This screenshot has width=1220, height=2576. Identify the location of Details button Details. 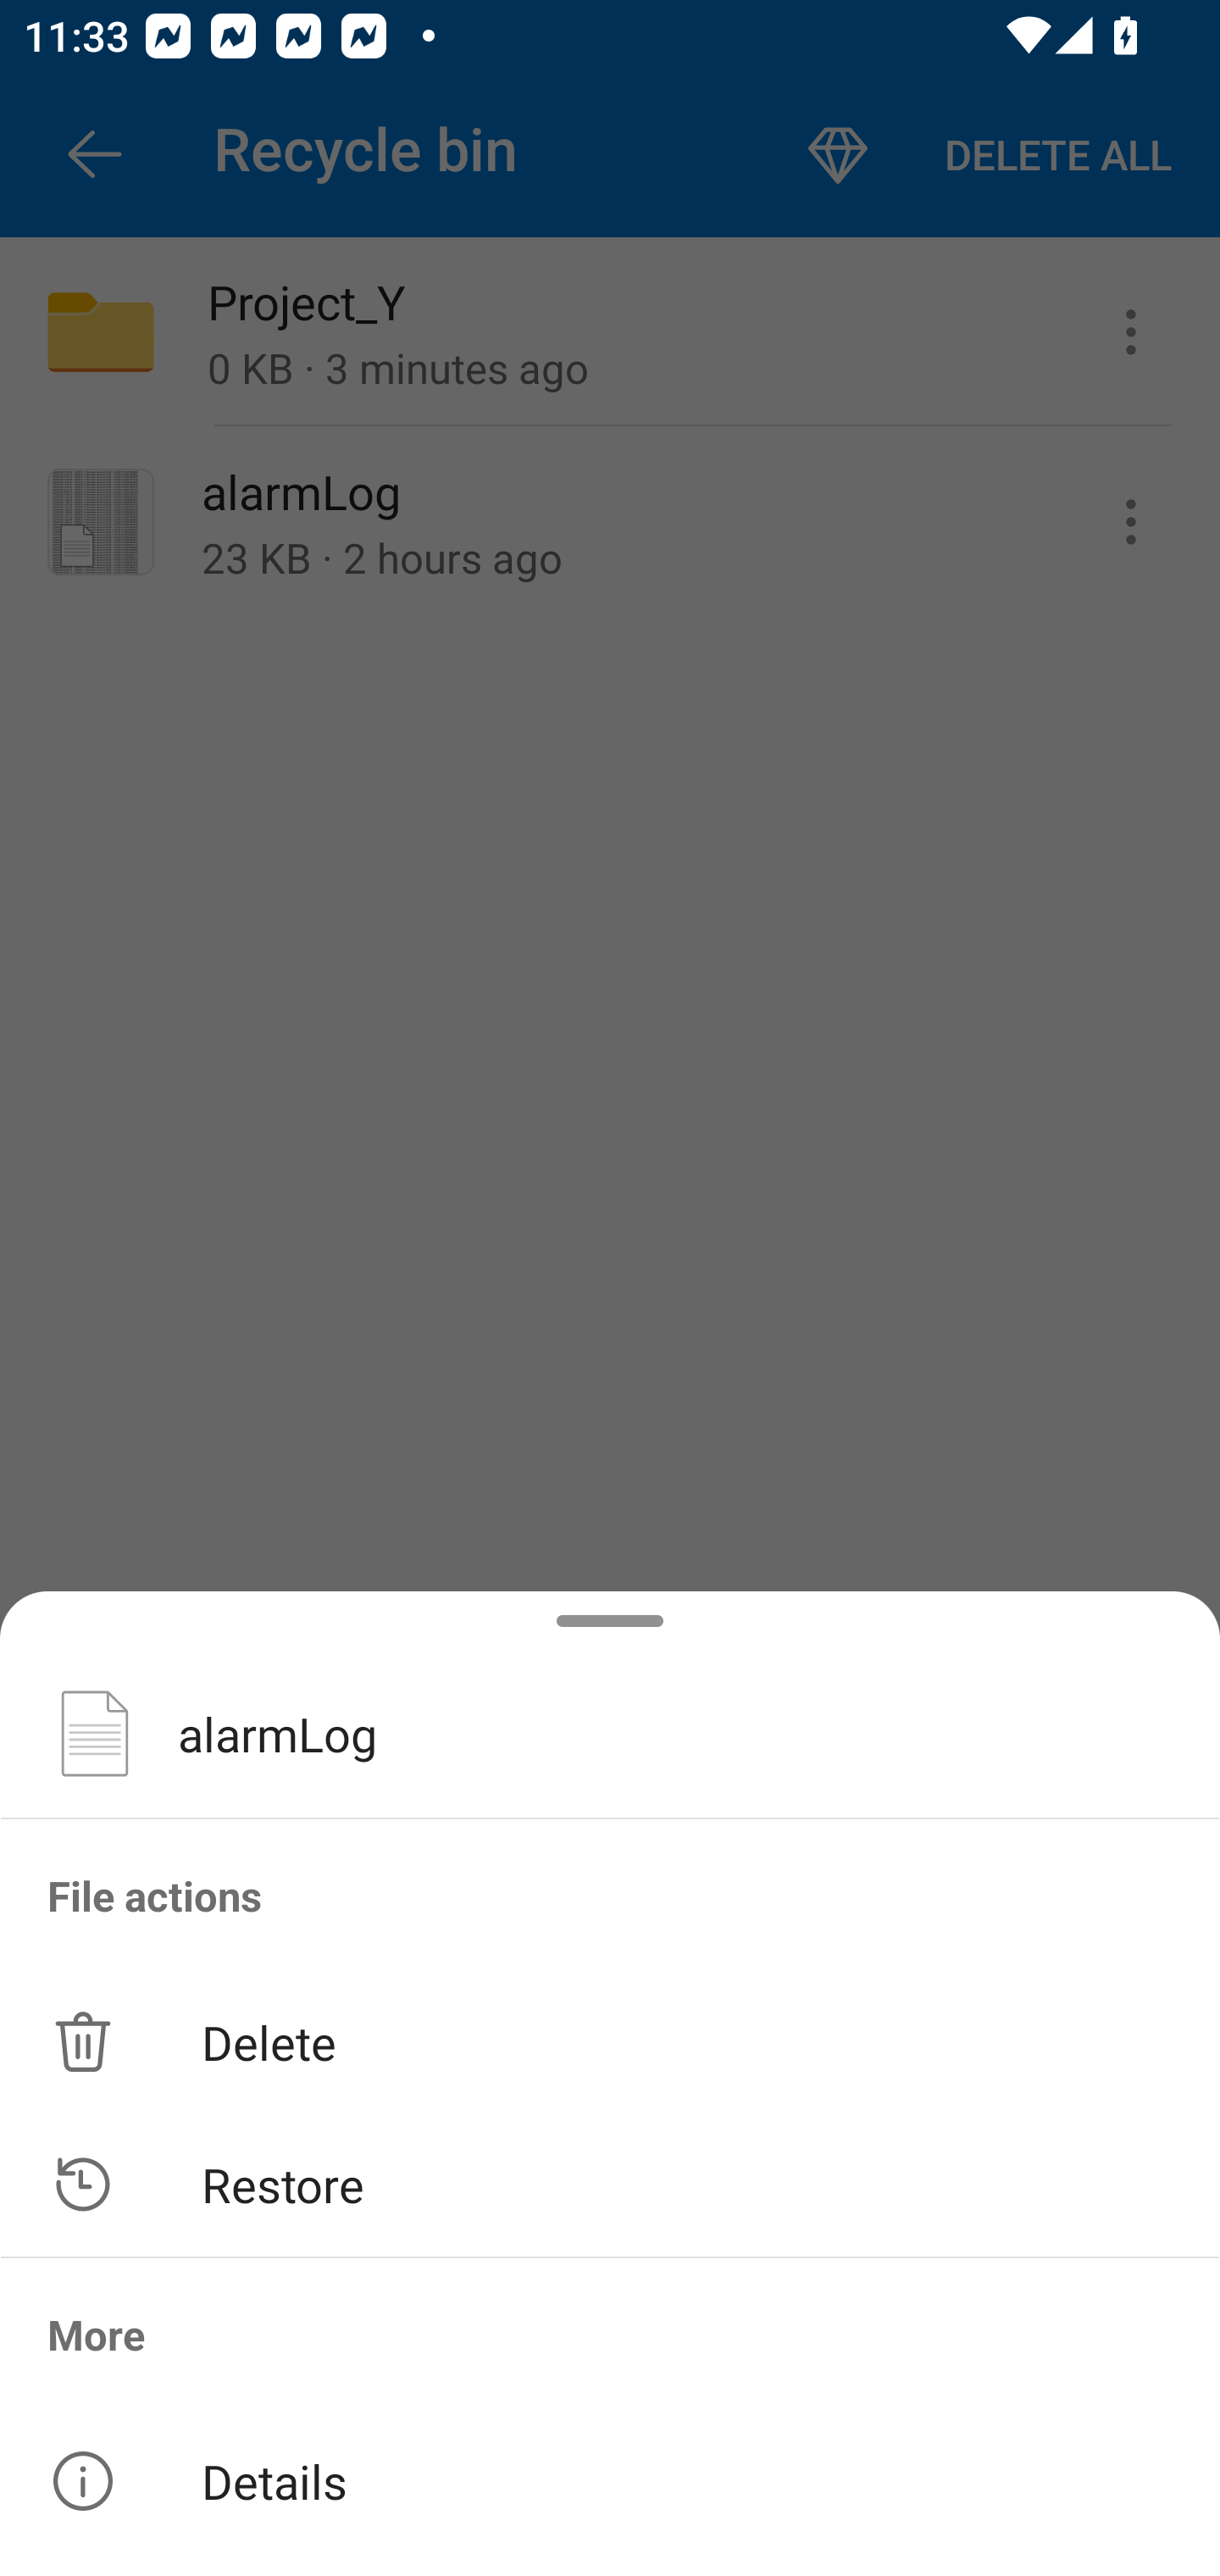
(610, 2481).